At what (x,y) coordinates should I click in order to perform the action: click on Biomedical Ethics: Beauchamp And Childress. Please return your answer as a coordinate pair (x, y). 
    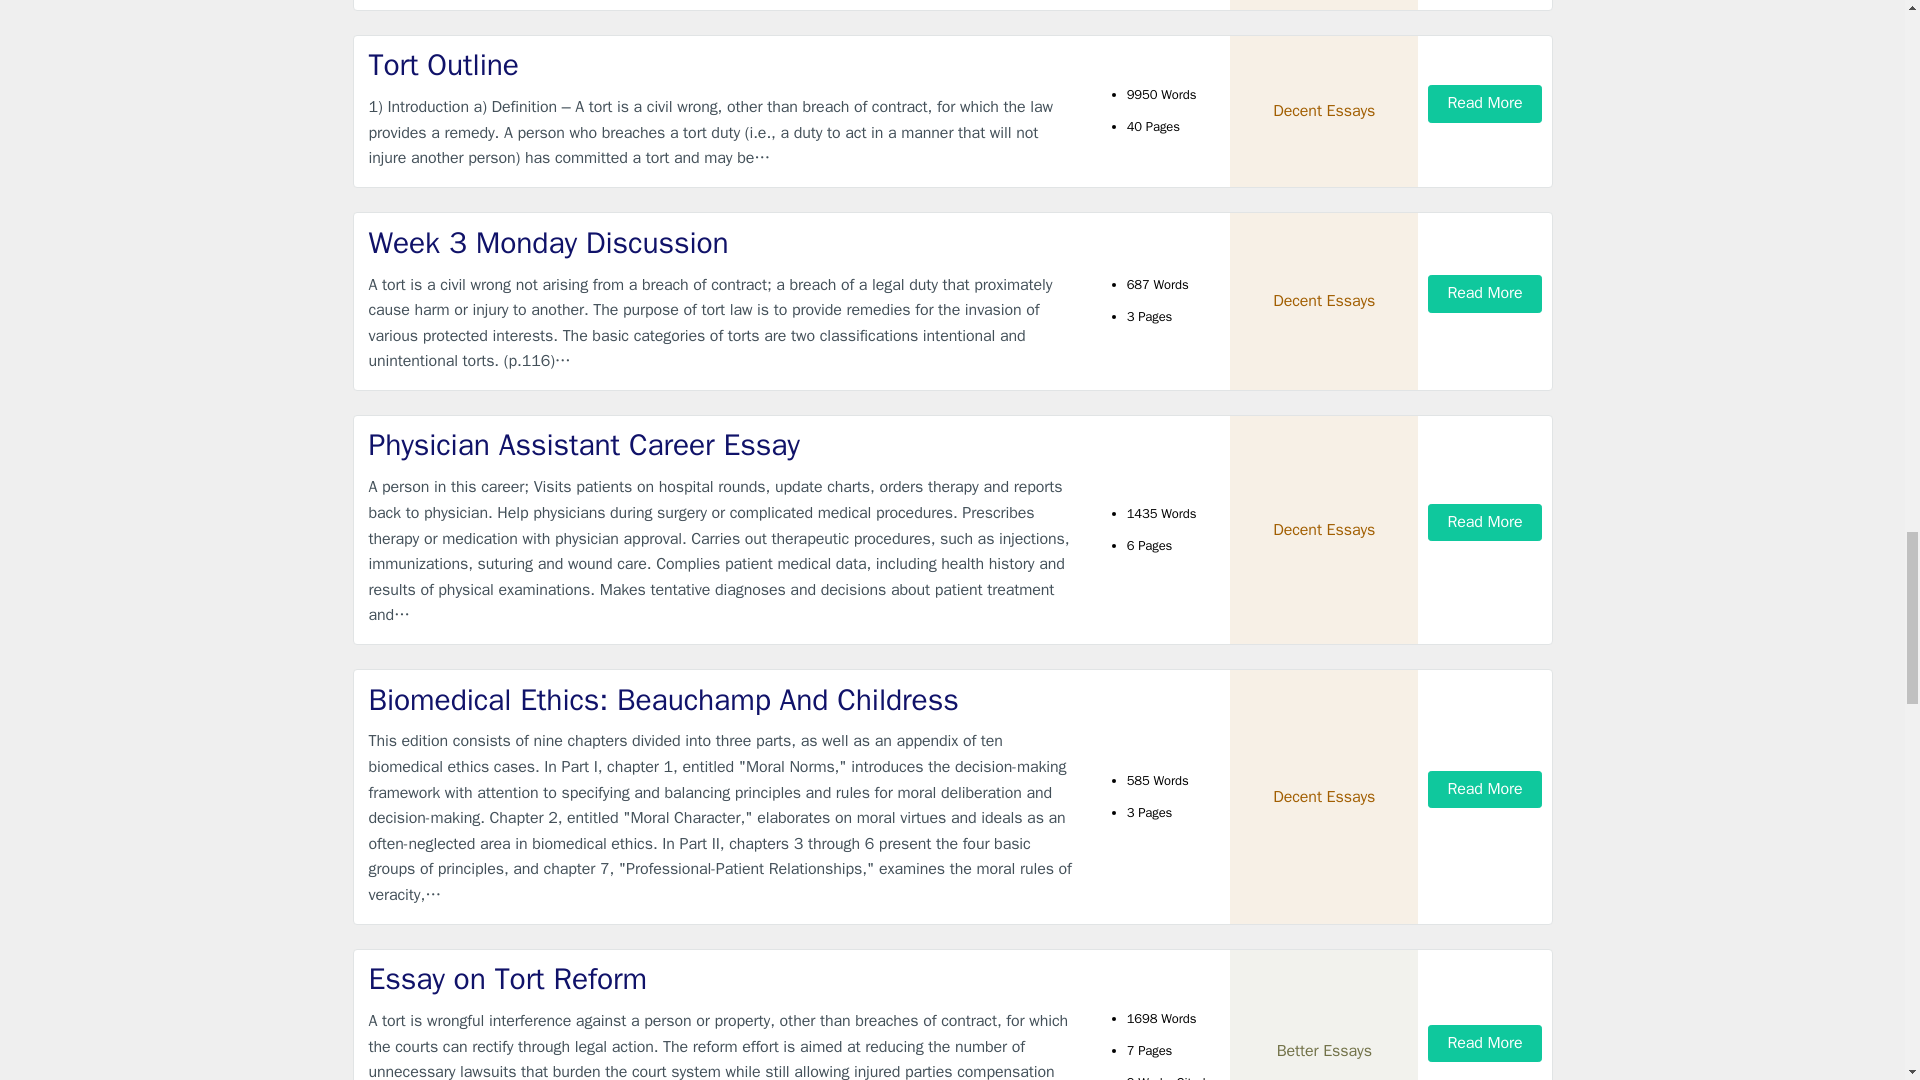
    Looking at the image, I should click on (724, 700).